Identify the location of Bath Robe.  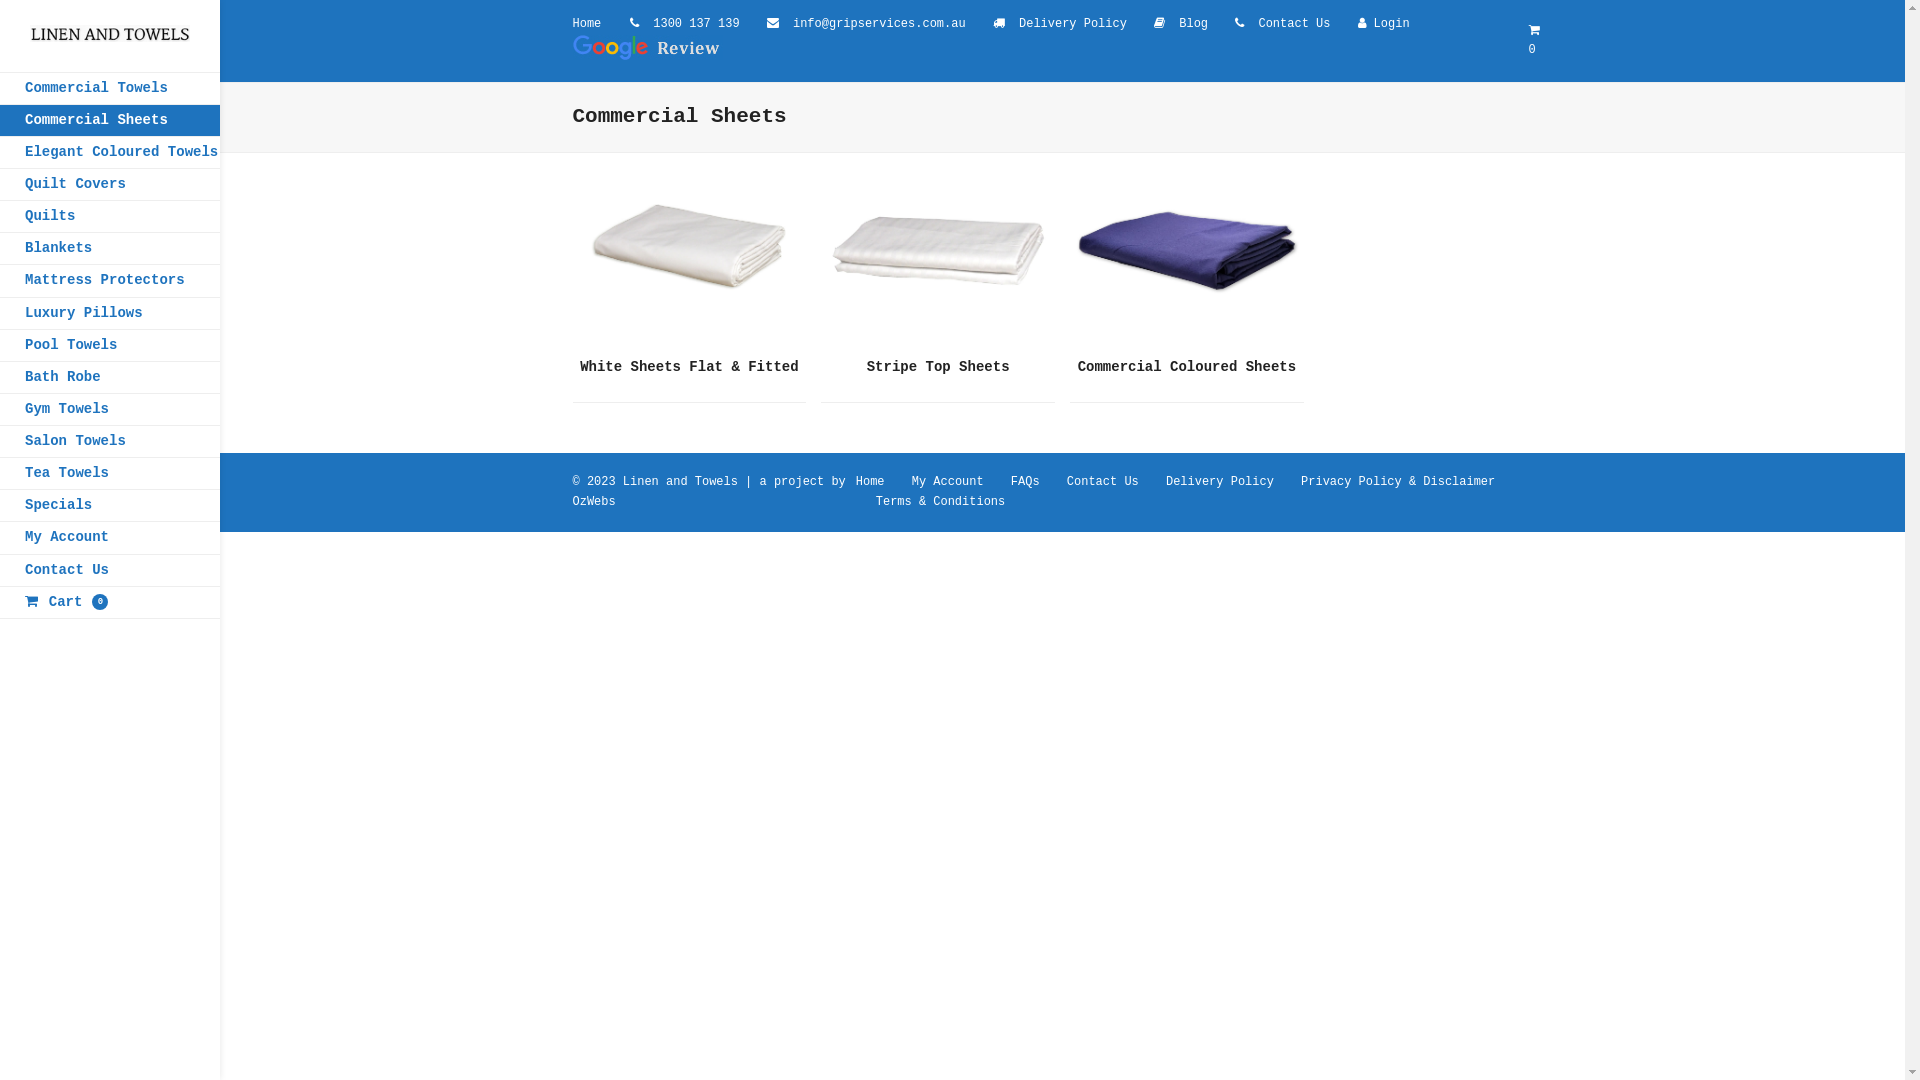
(110, 378).